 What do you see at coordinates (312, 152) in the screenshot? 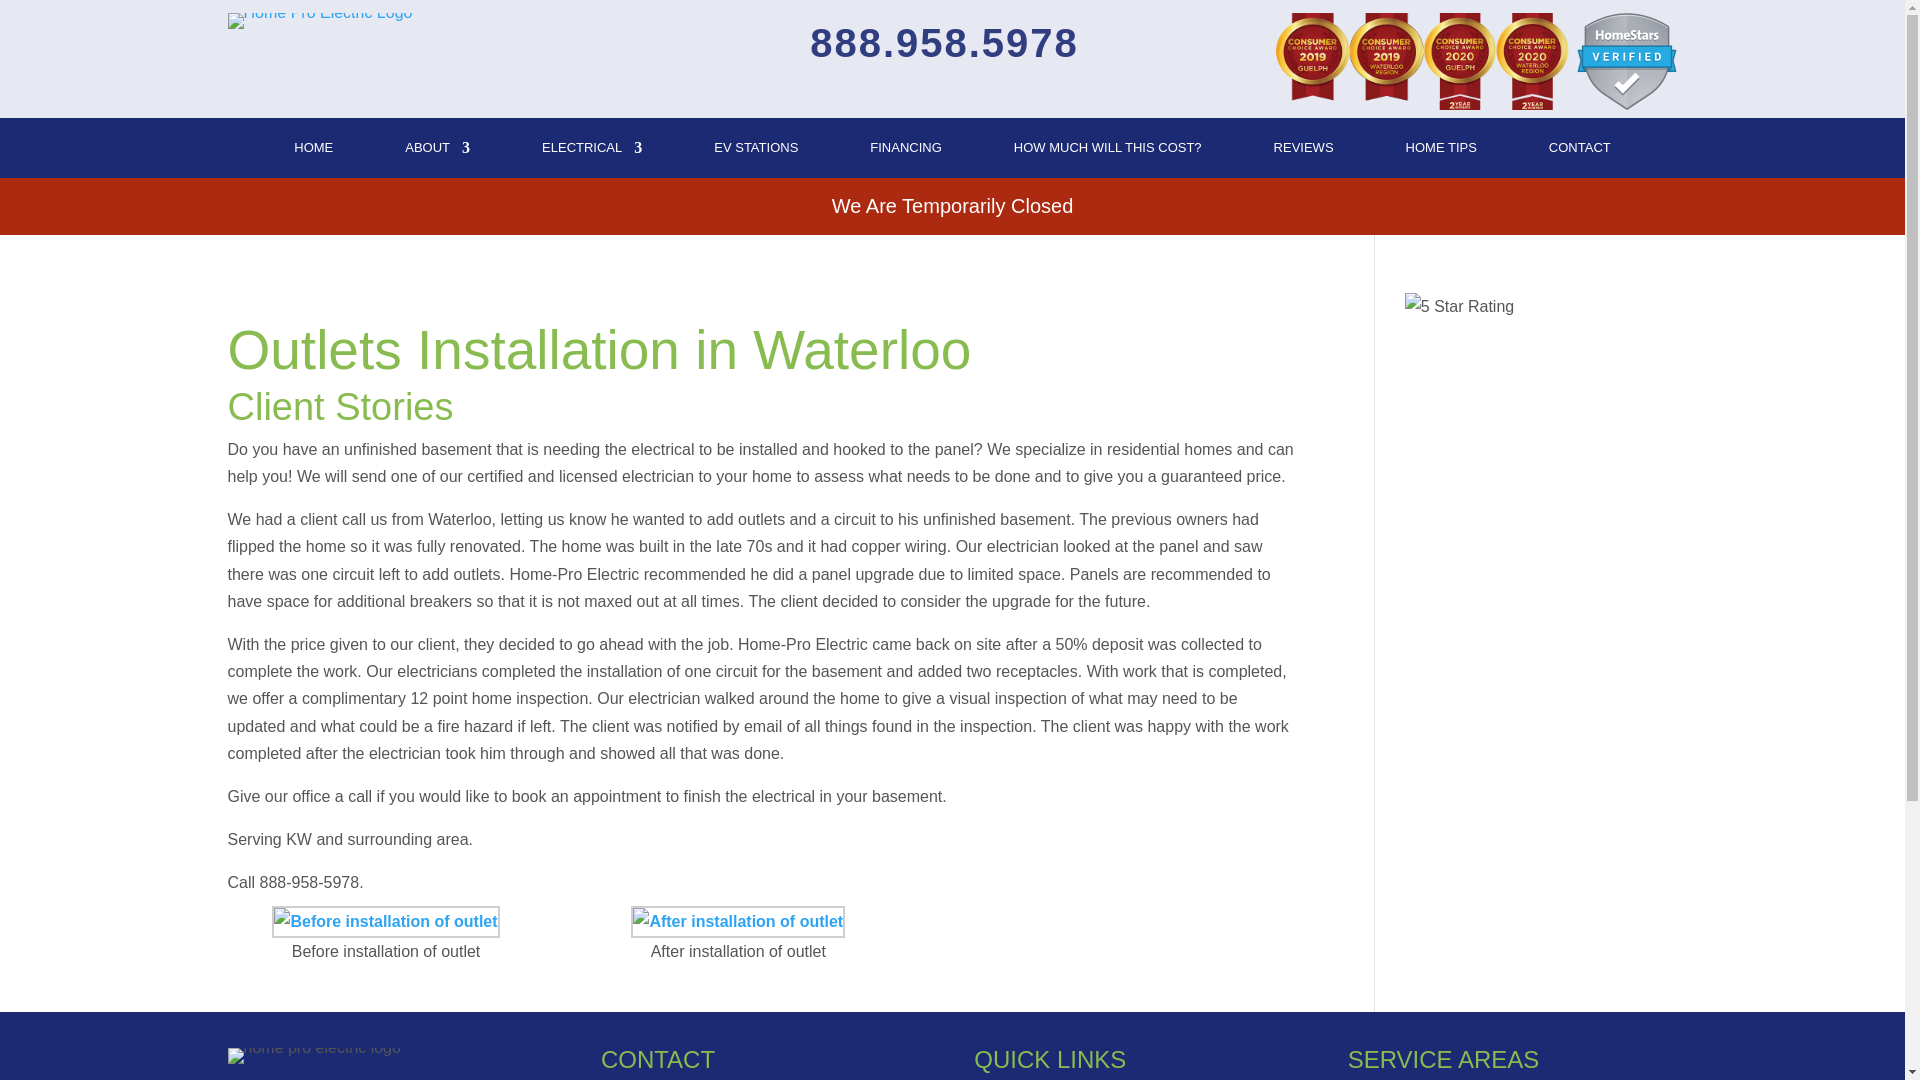
I see `HOME` at bounding box center [312, 152].